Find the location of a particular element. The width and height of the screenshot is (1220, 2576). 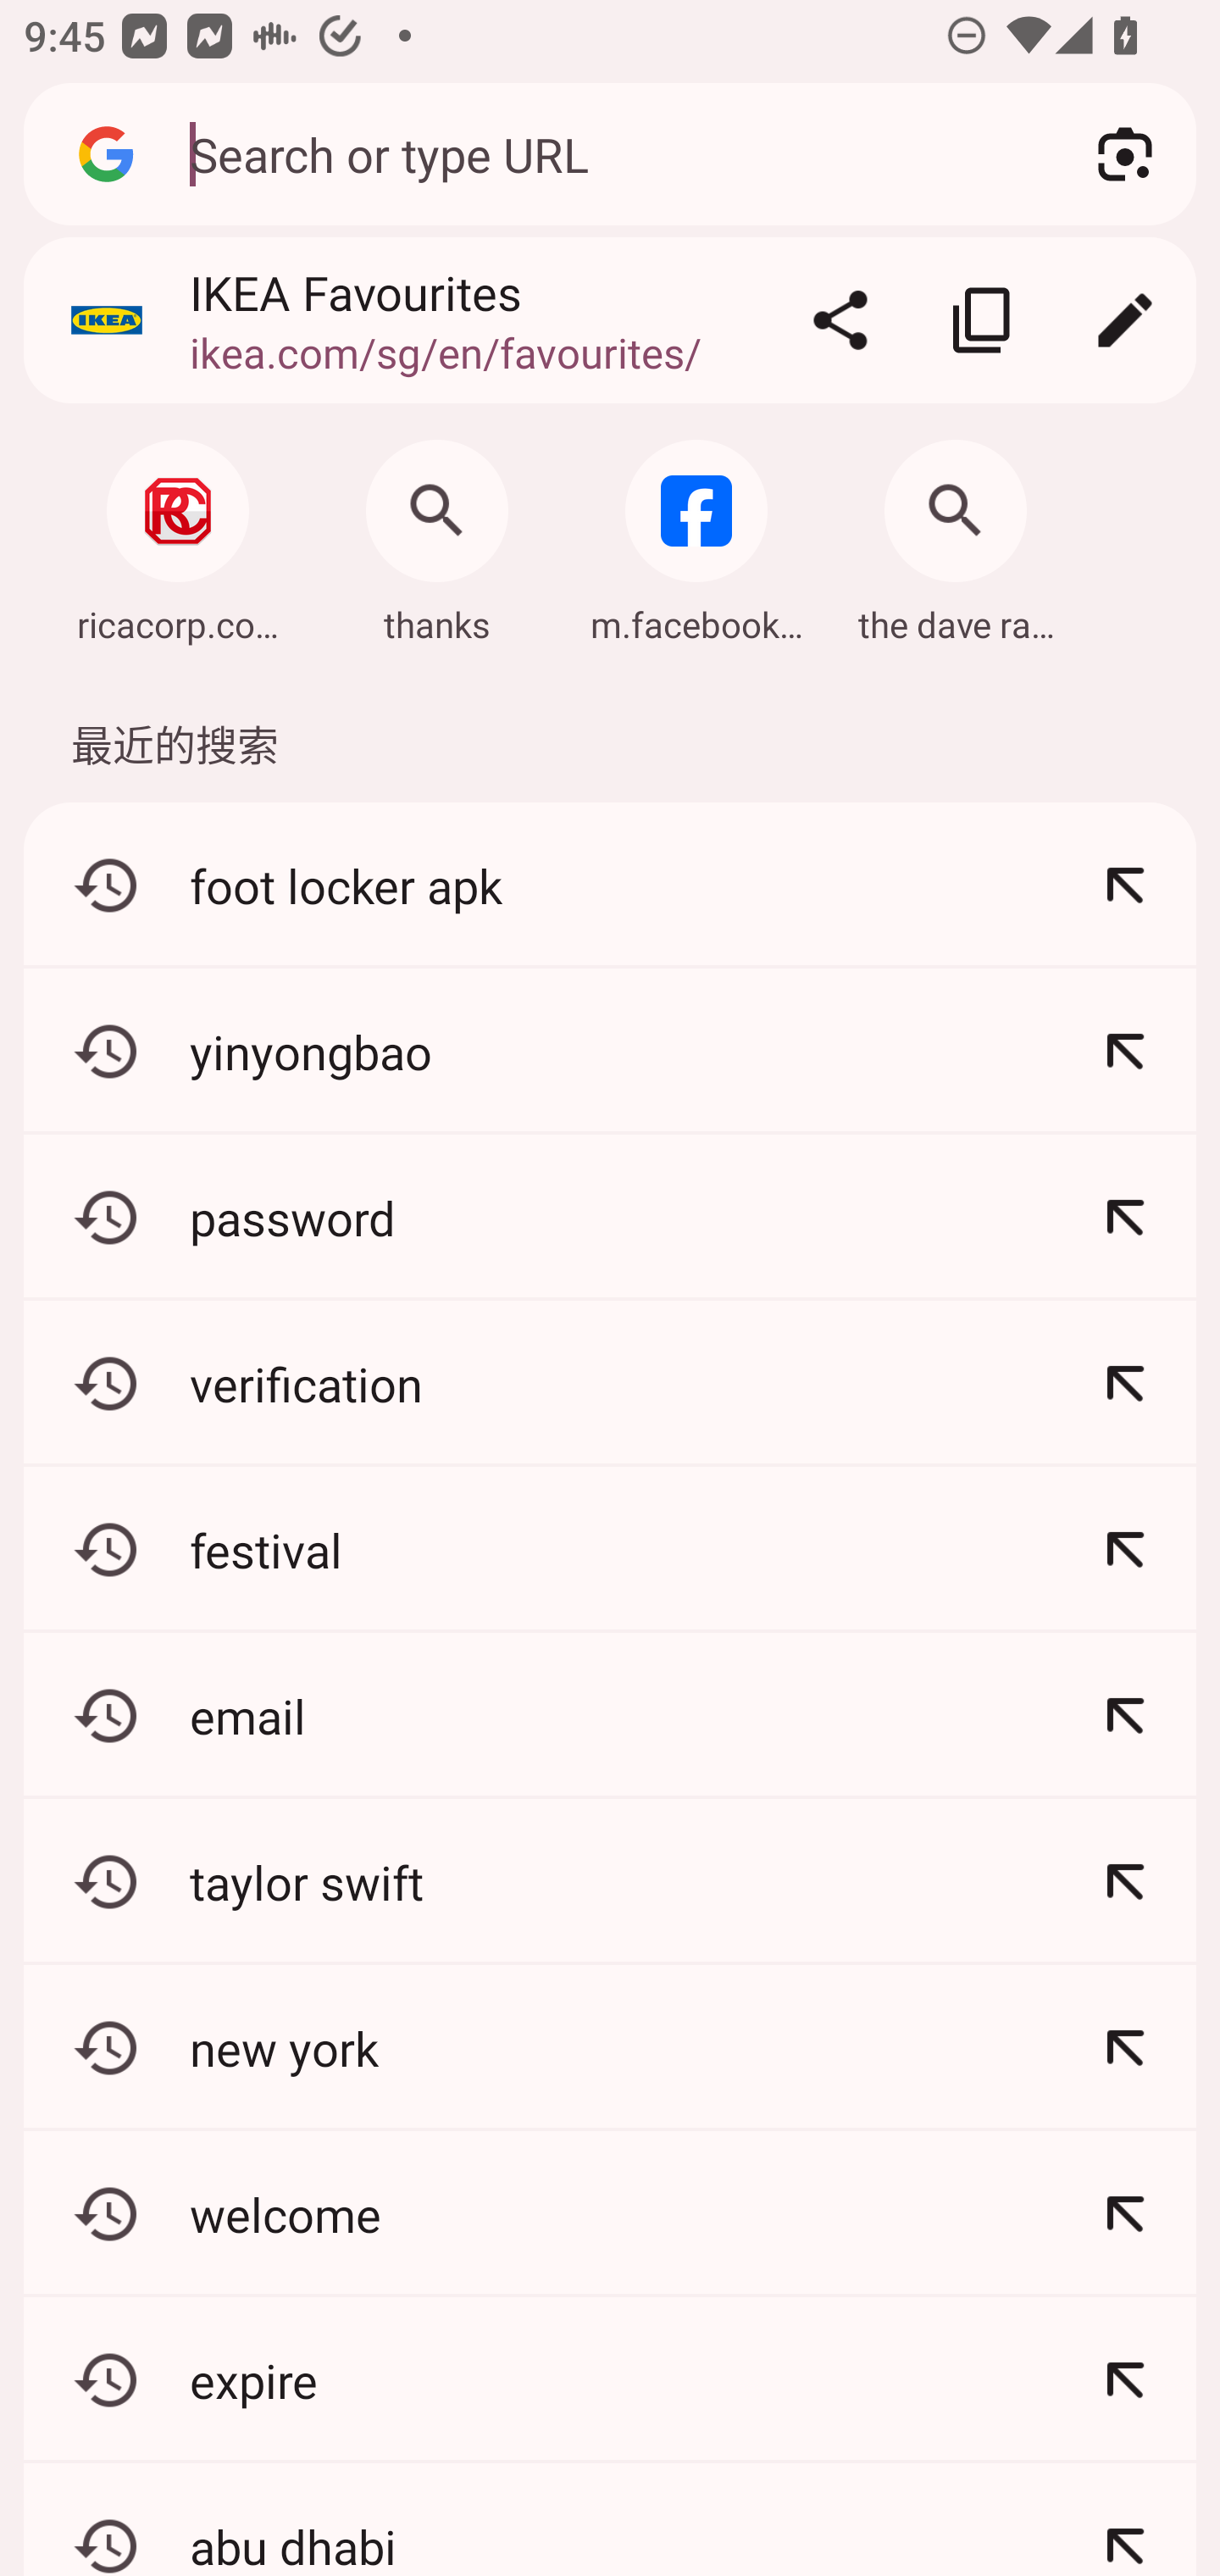

Search or type URL is located at coordinates (604, 153).